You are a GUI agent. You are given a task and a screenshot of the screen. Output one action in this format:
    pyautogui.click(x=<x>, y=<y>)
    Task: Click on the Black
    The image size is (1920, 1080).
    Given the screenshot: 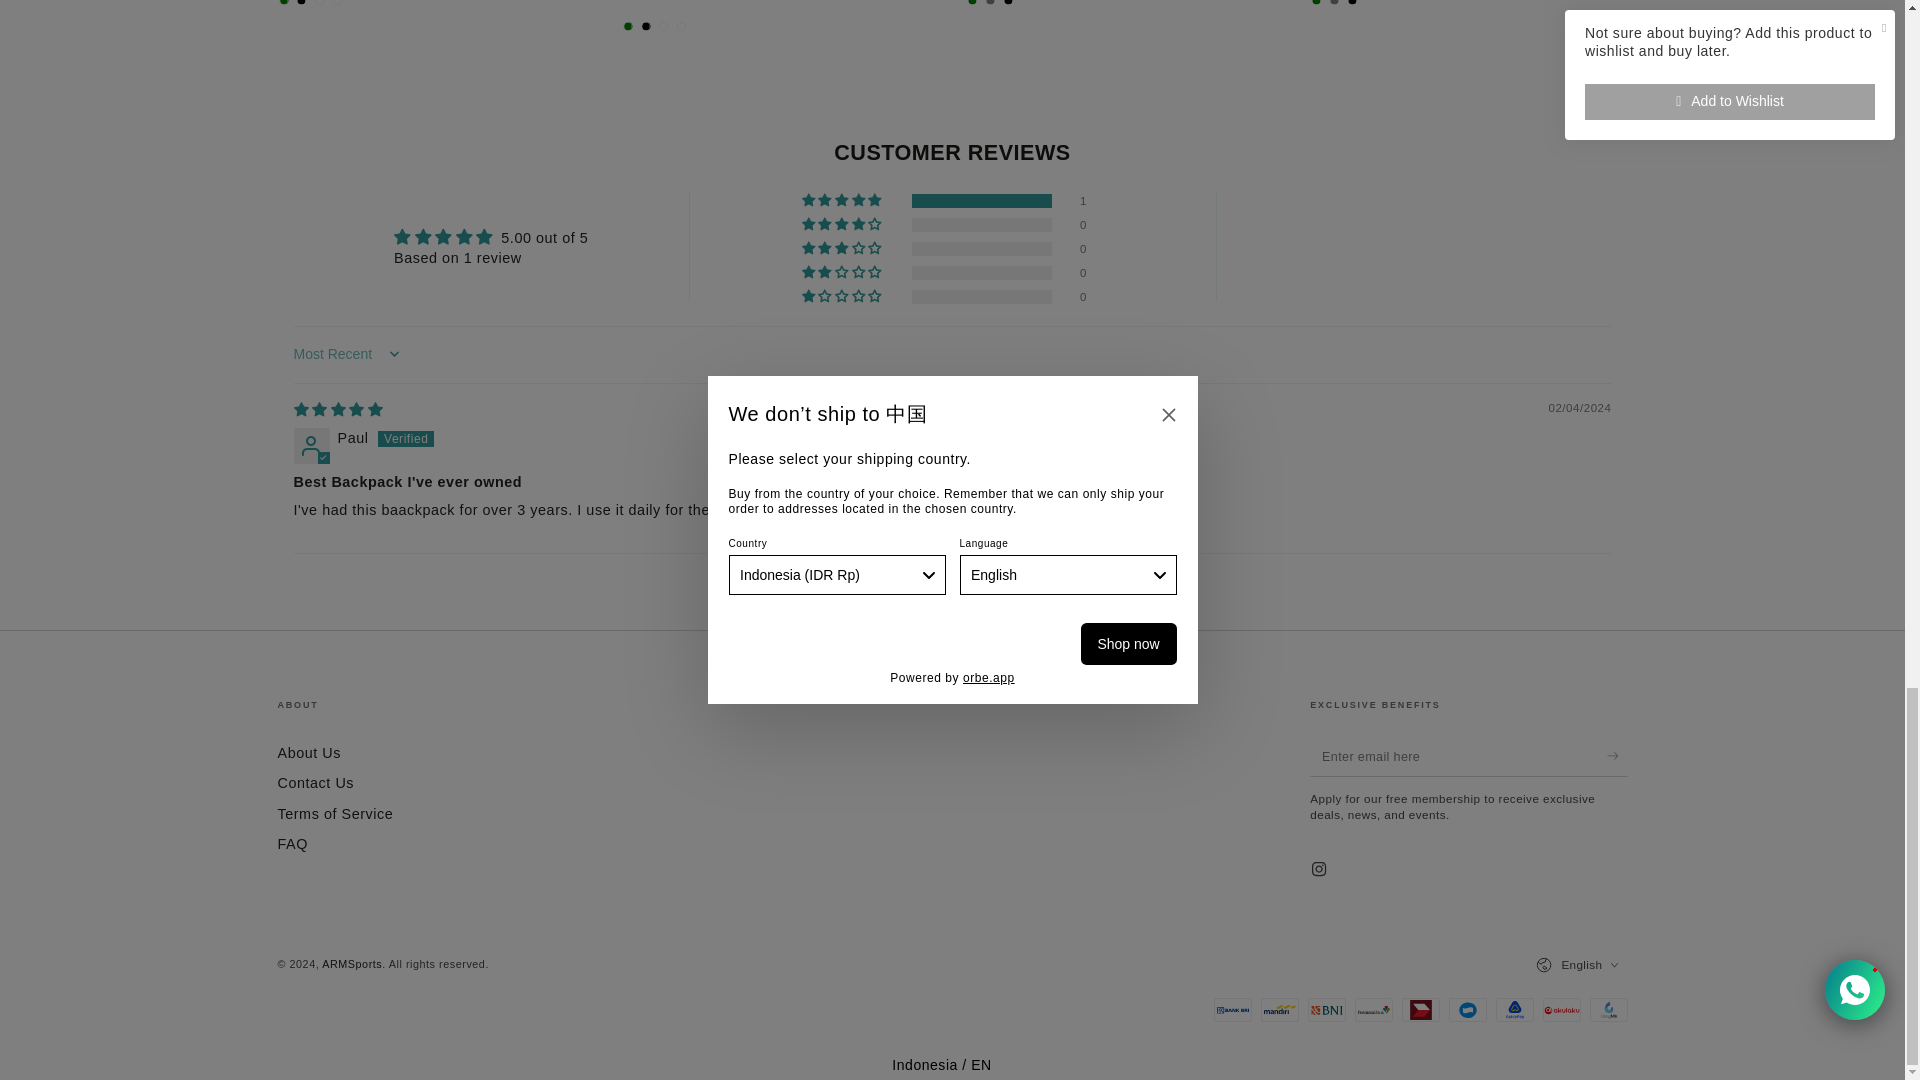 What is the action you would take?
    pyautogui.click(x=1008, y=3)
    